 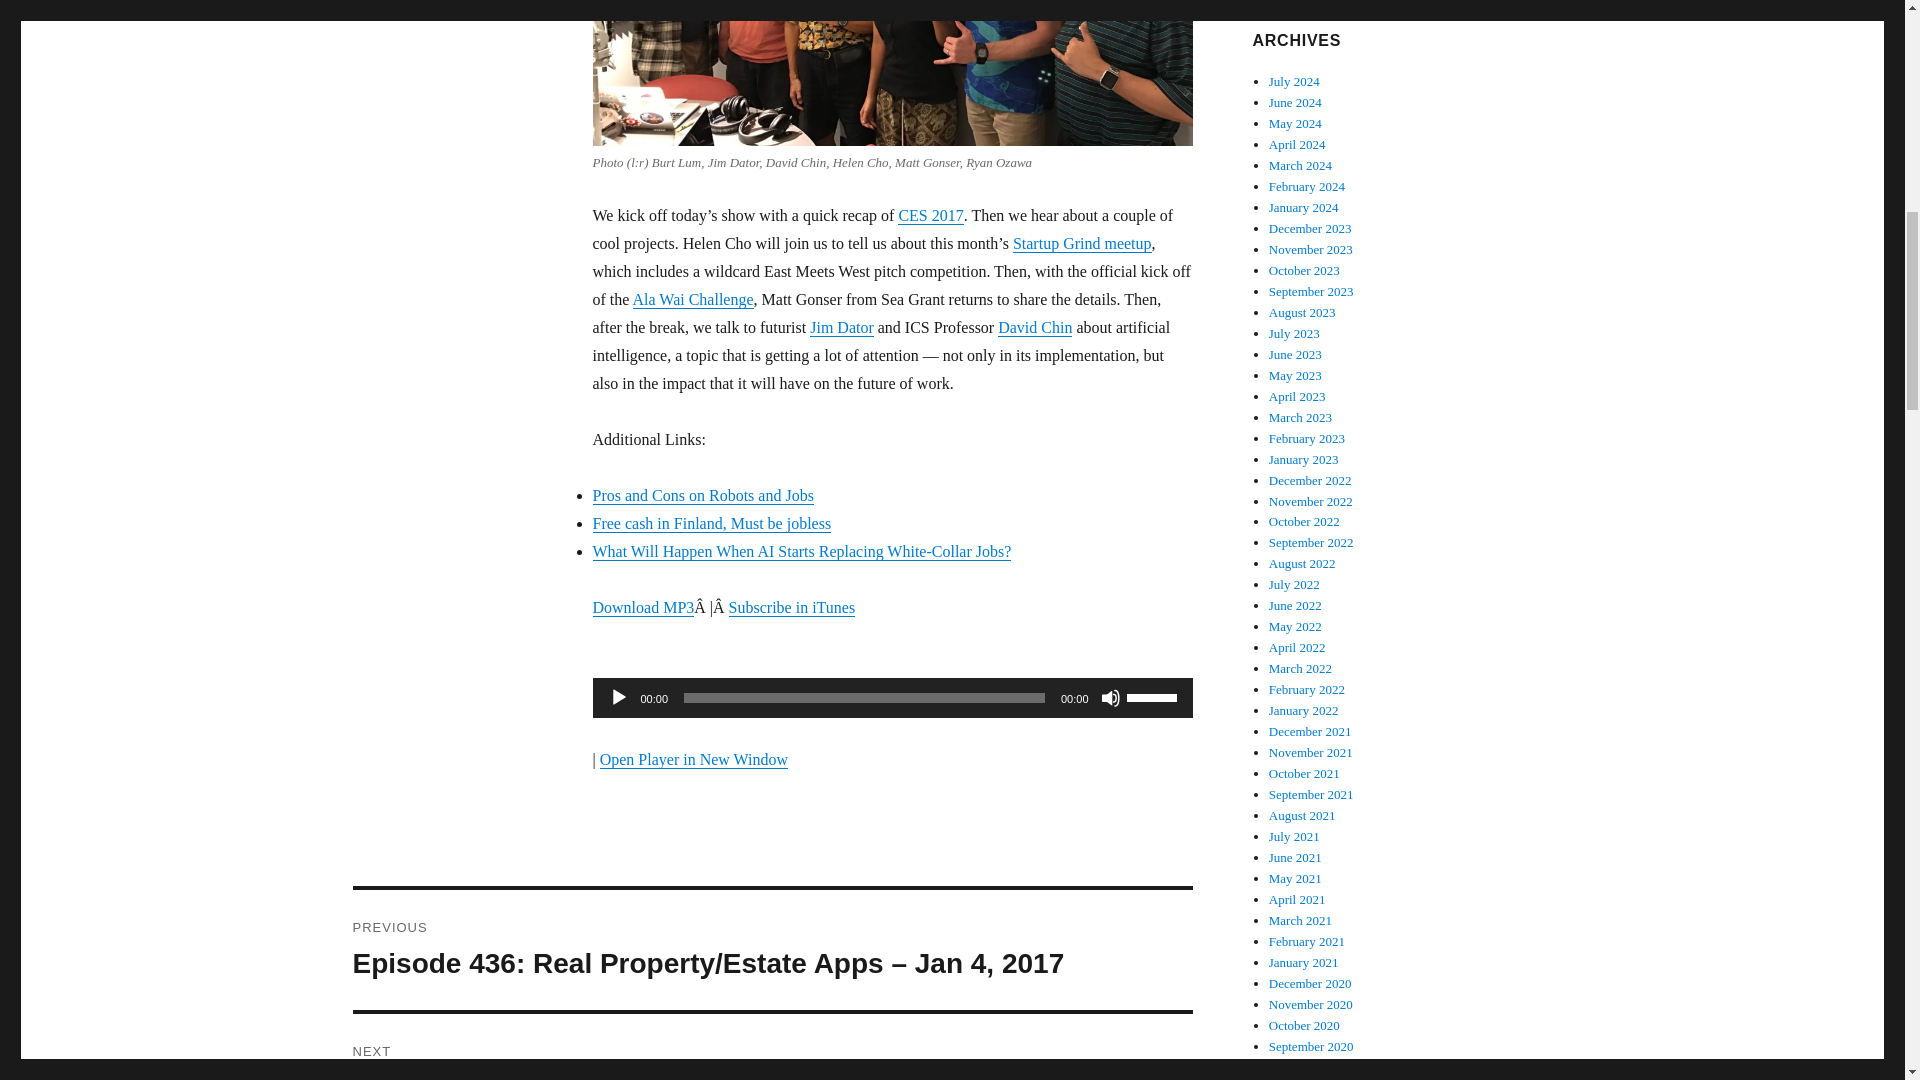 I want to click on May 2024, so click(x=1296, y=122).